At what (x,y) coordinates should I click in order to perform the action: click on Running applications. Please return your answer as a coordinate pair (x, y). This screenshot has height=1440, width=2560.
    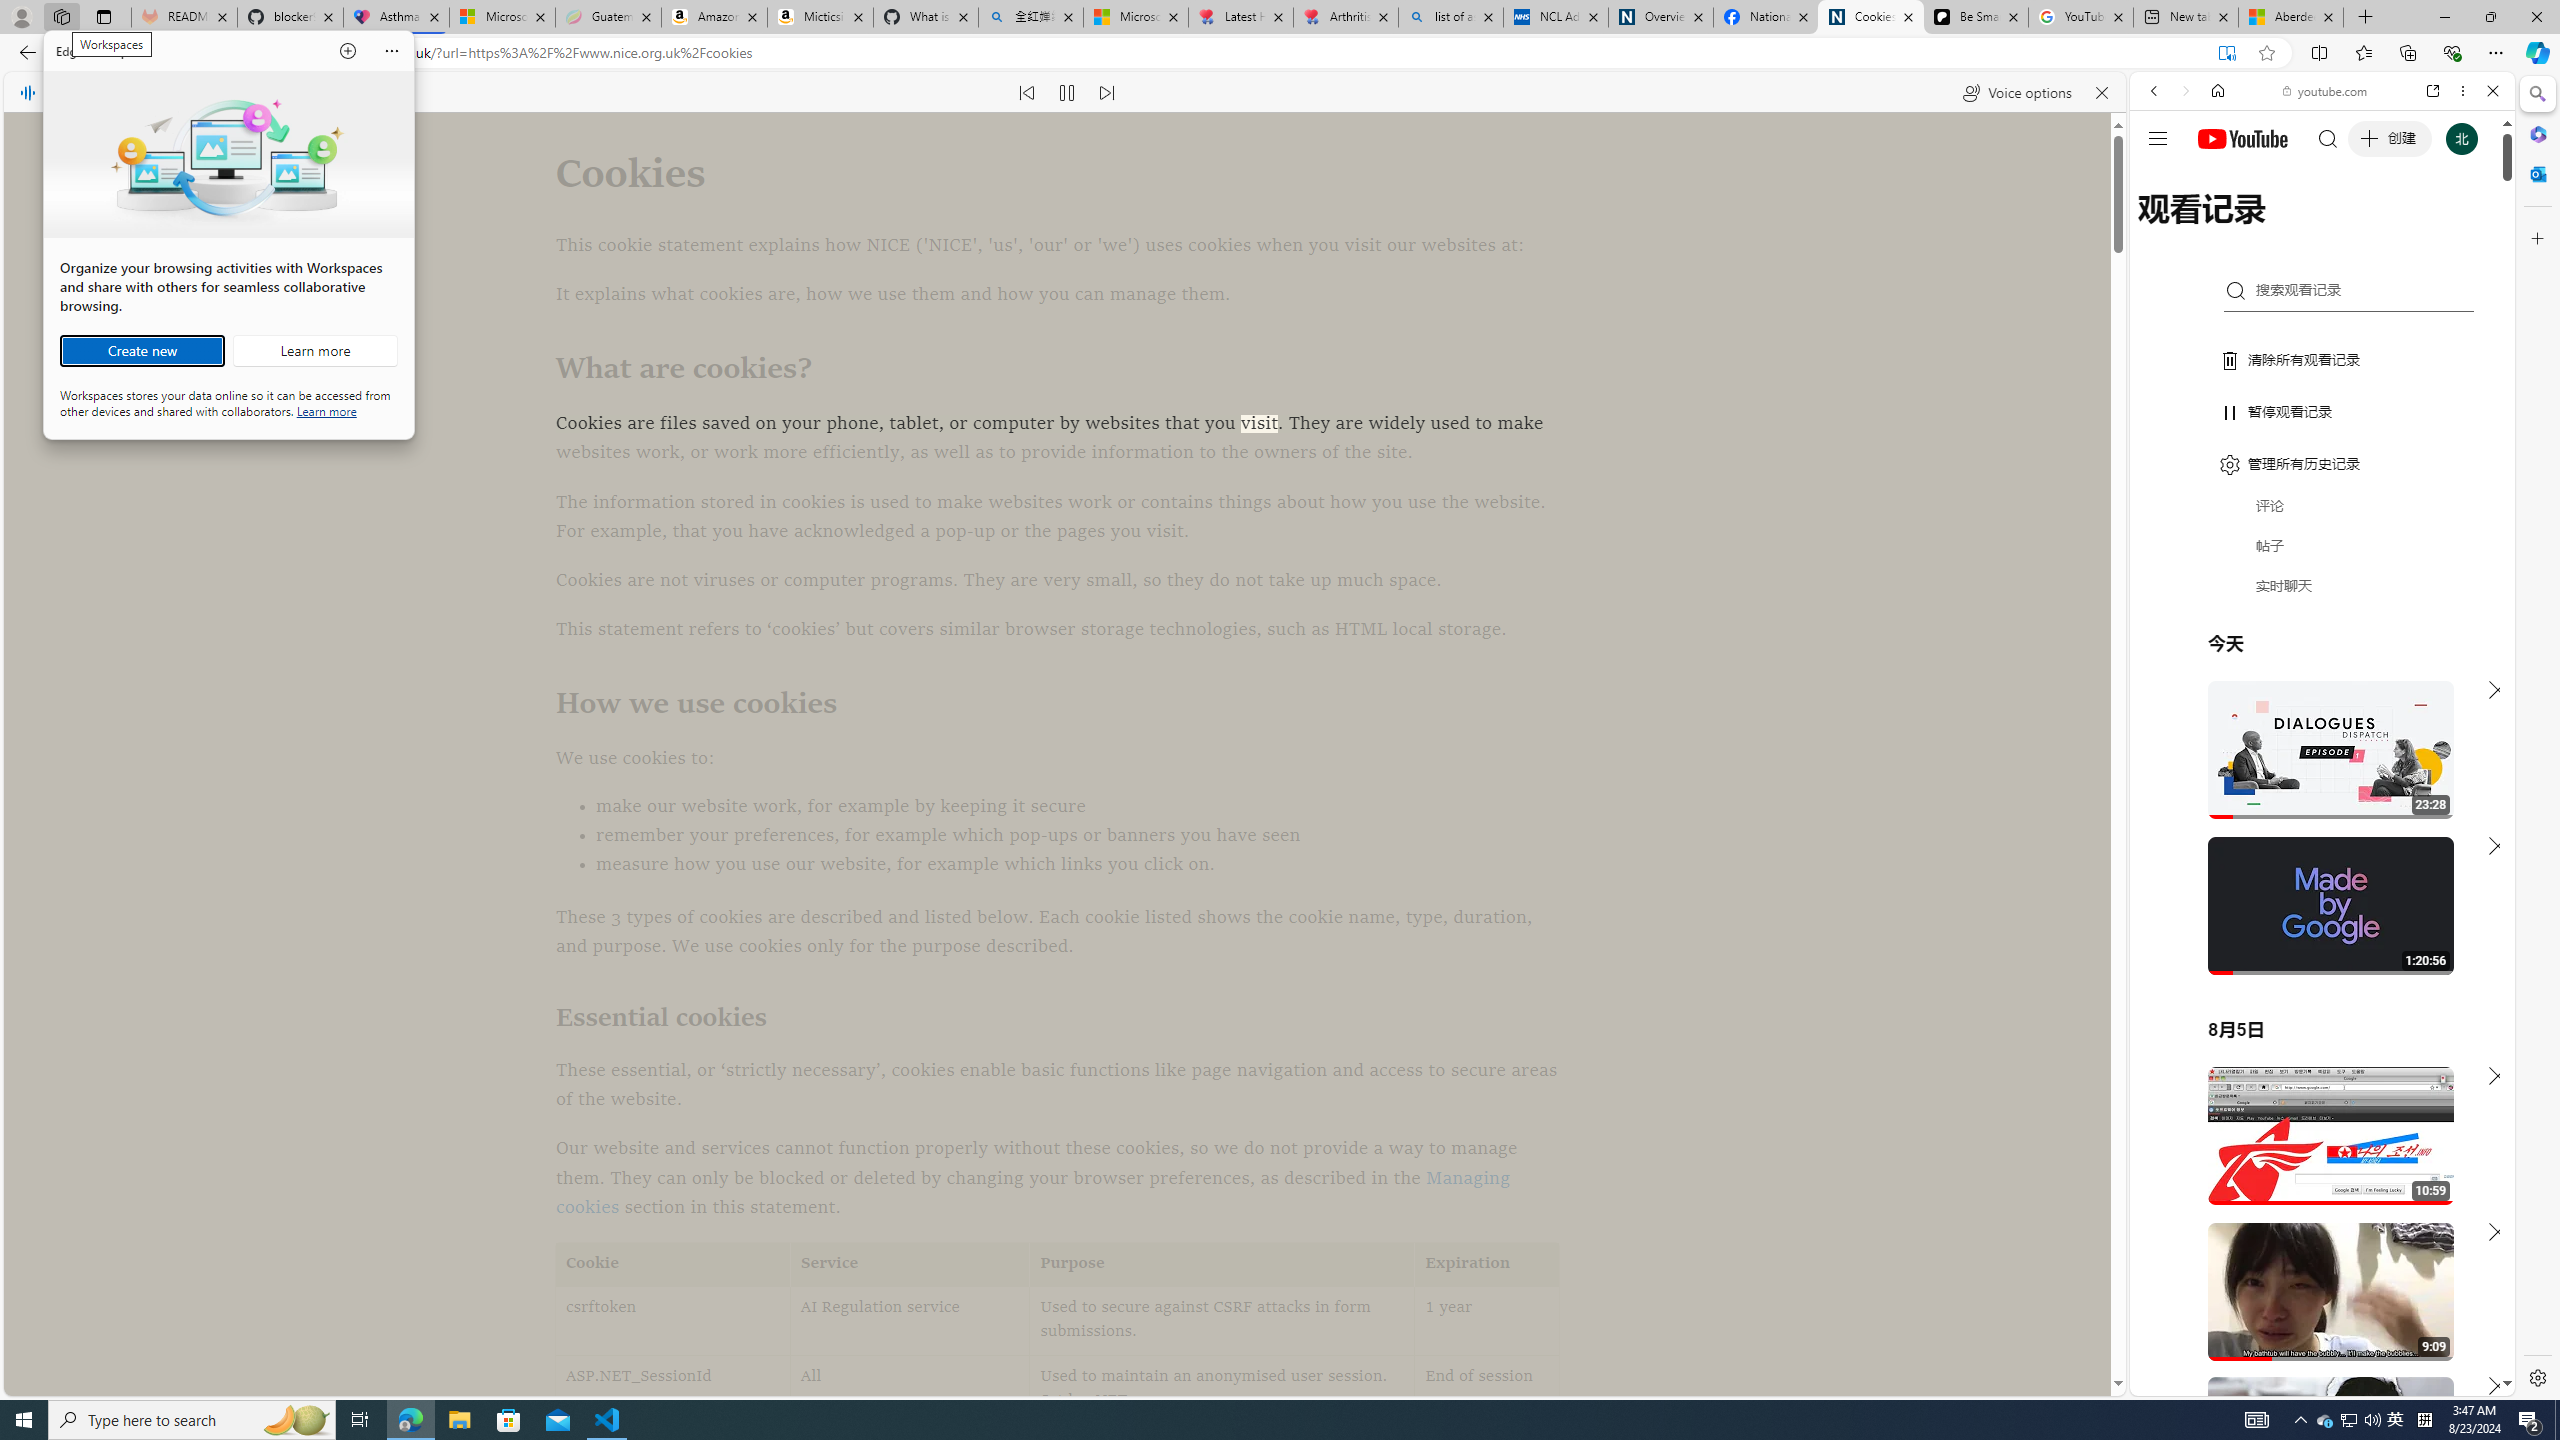
    Looking at the image, I should click on (1232, 1420).